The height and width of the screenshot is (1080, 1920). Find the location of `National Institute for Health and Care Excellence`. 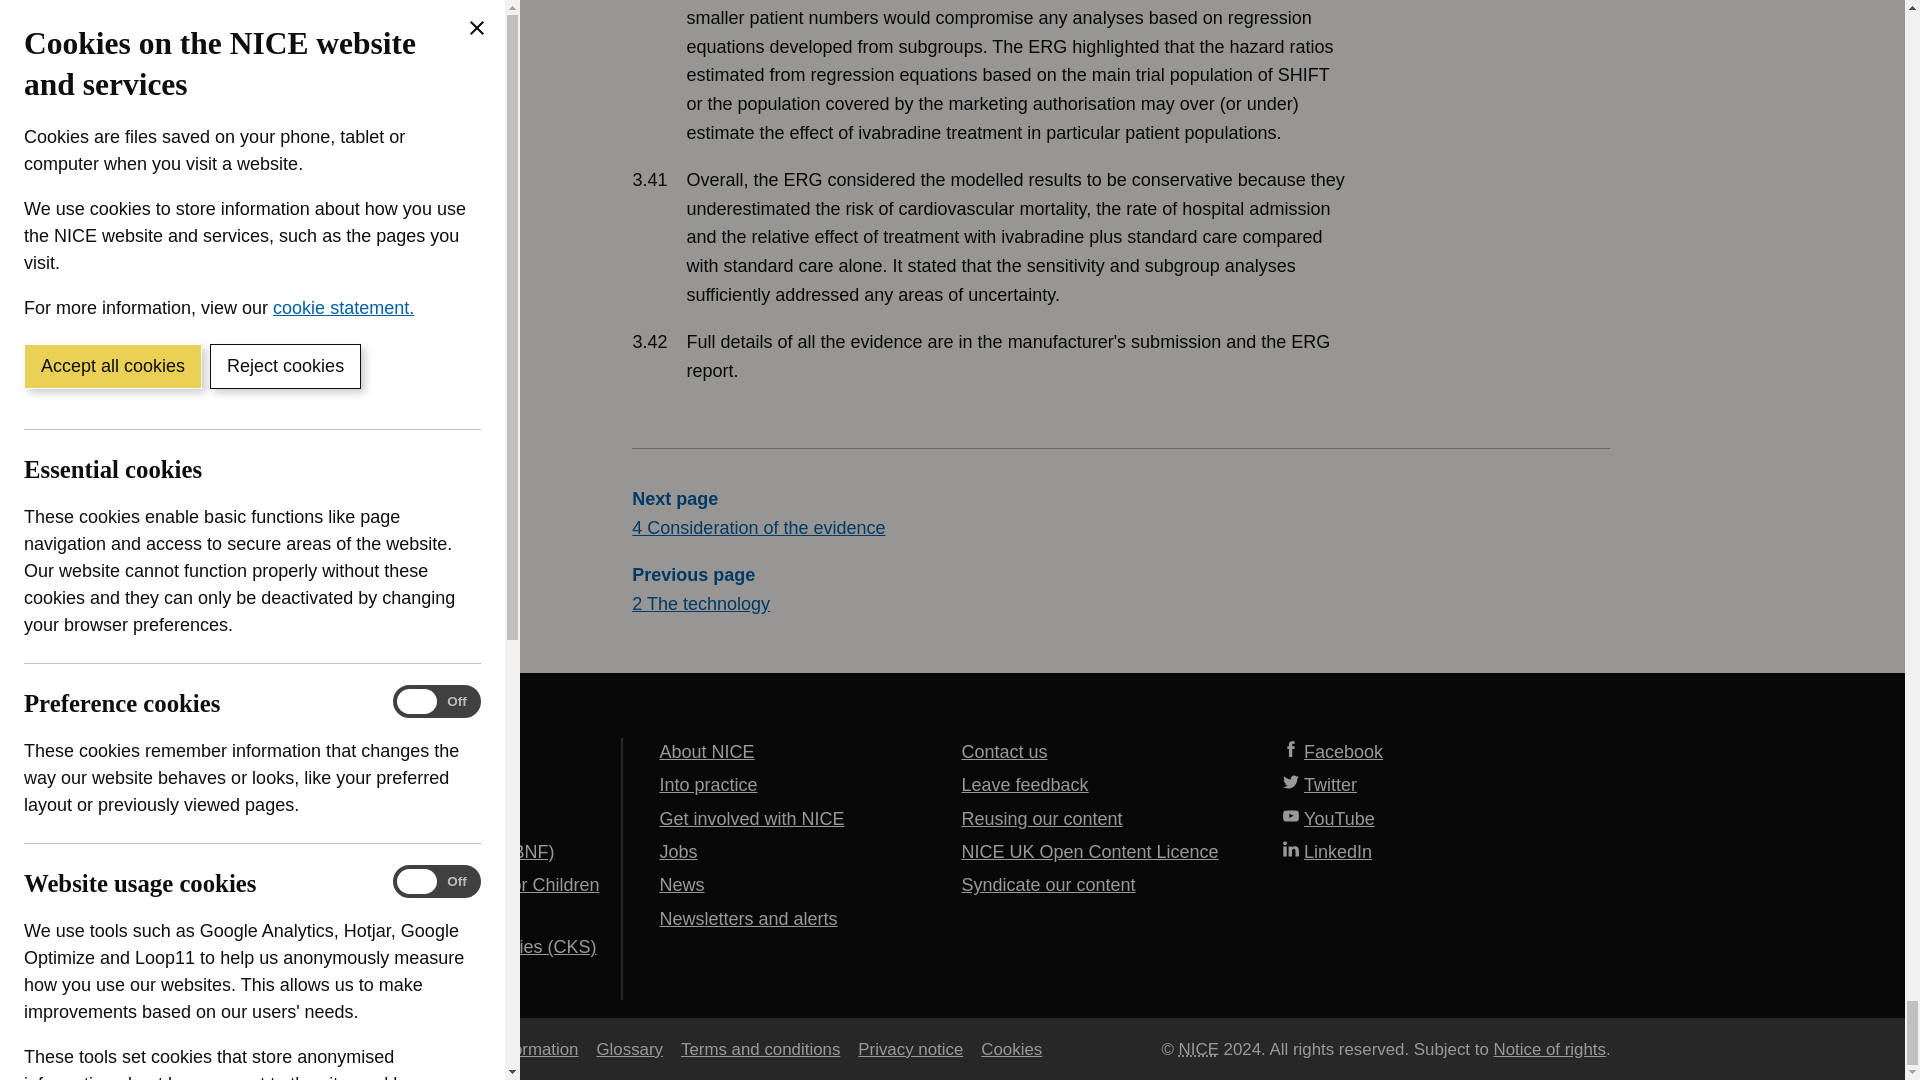

National Institute for Health and Care Excellence is located at coordinates (1198, 1048).